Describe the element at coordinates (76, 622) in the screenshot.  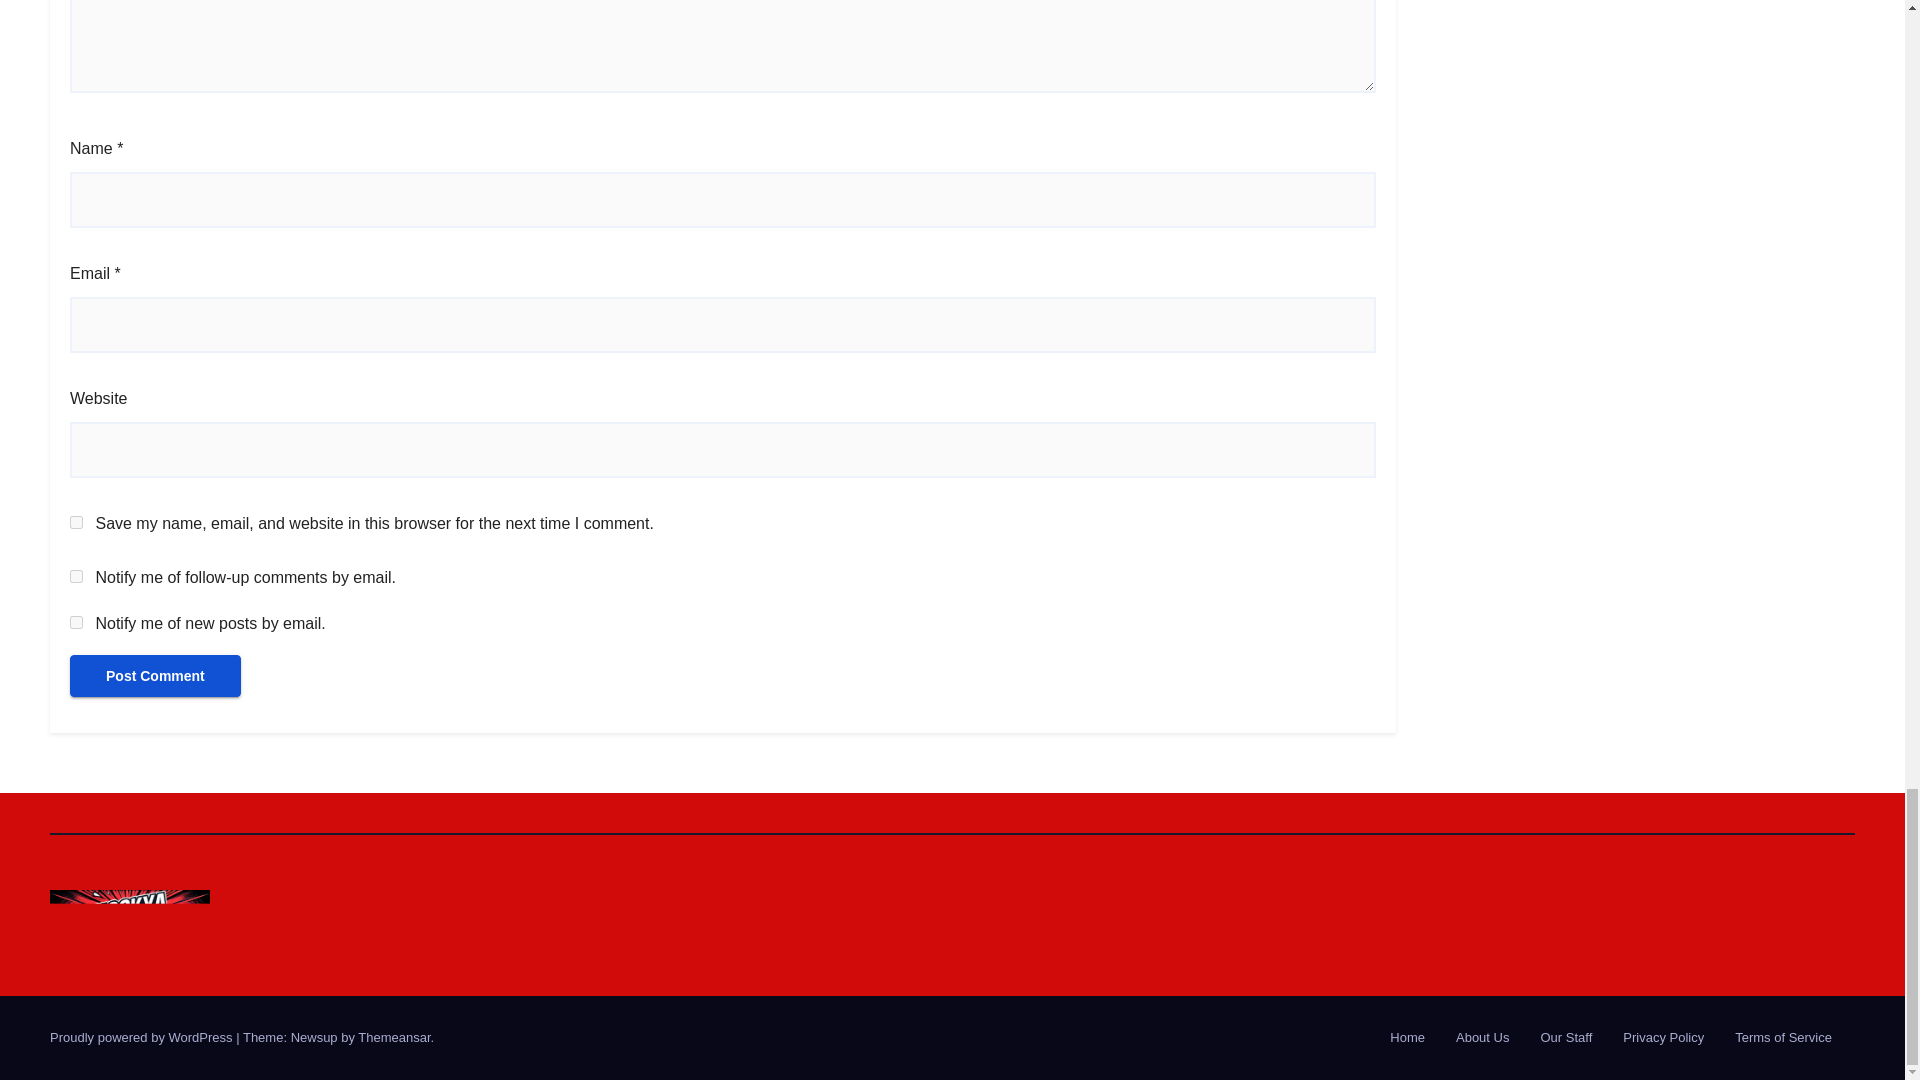
I see `subscribe` at that location.